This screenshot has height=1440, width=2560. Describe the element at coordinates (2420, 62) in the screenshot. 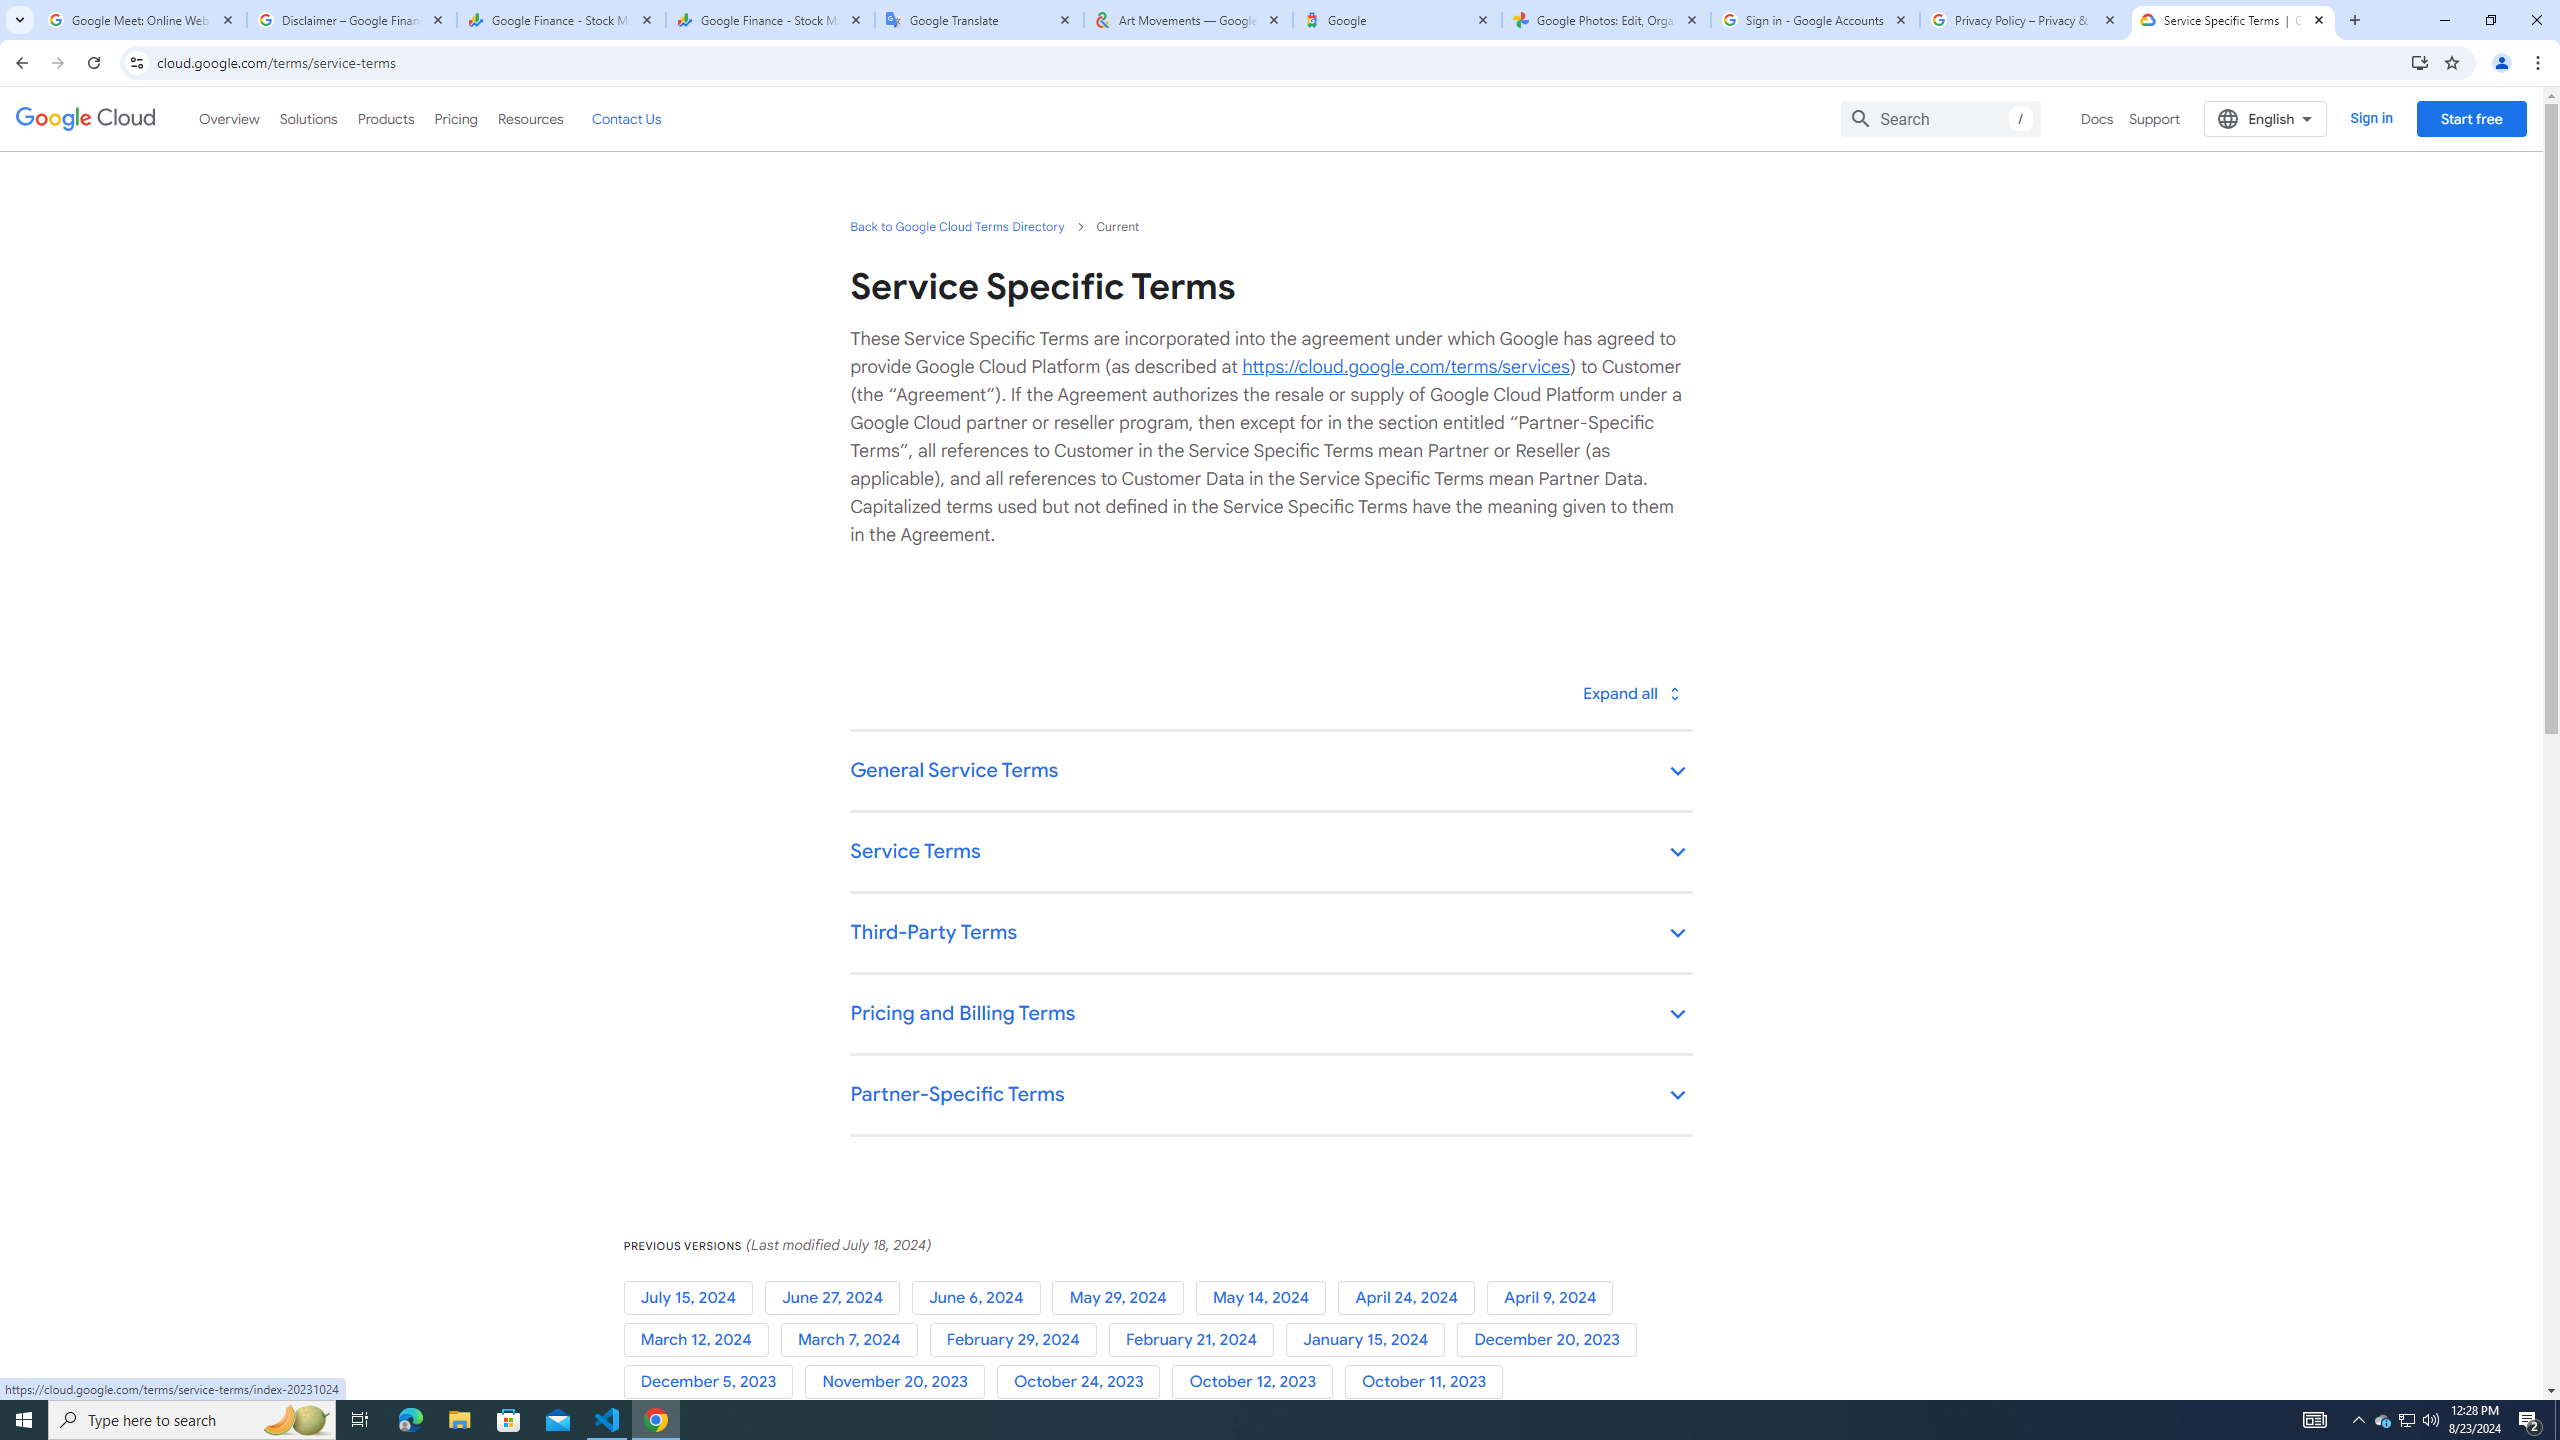

I see `Install Google Cloud` at that location.